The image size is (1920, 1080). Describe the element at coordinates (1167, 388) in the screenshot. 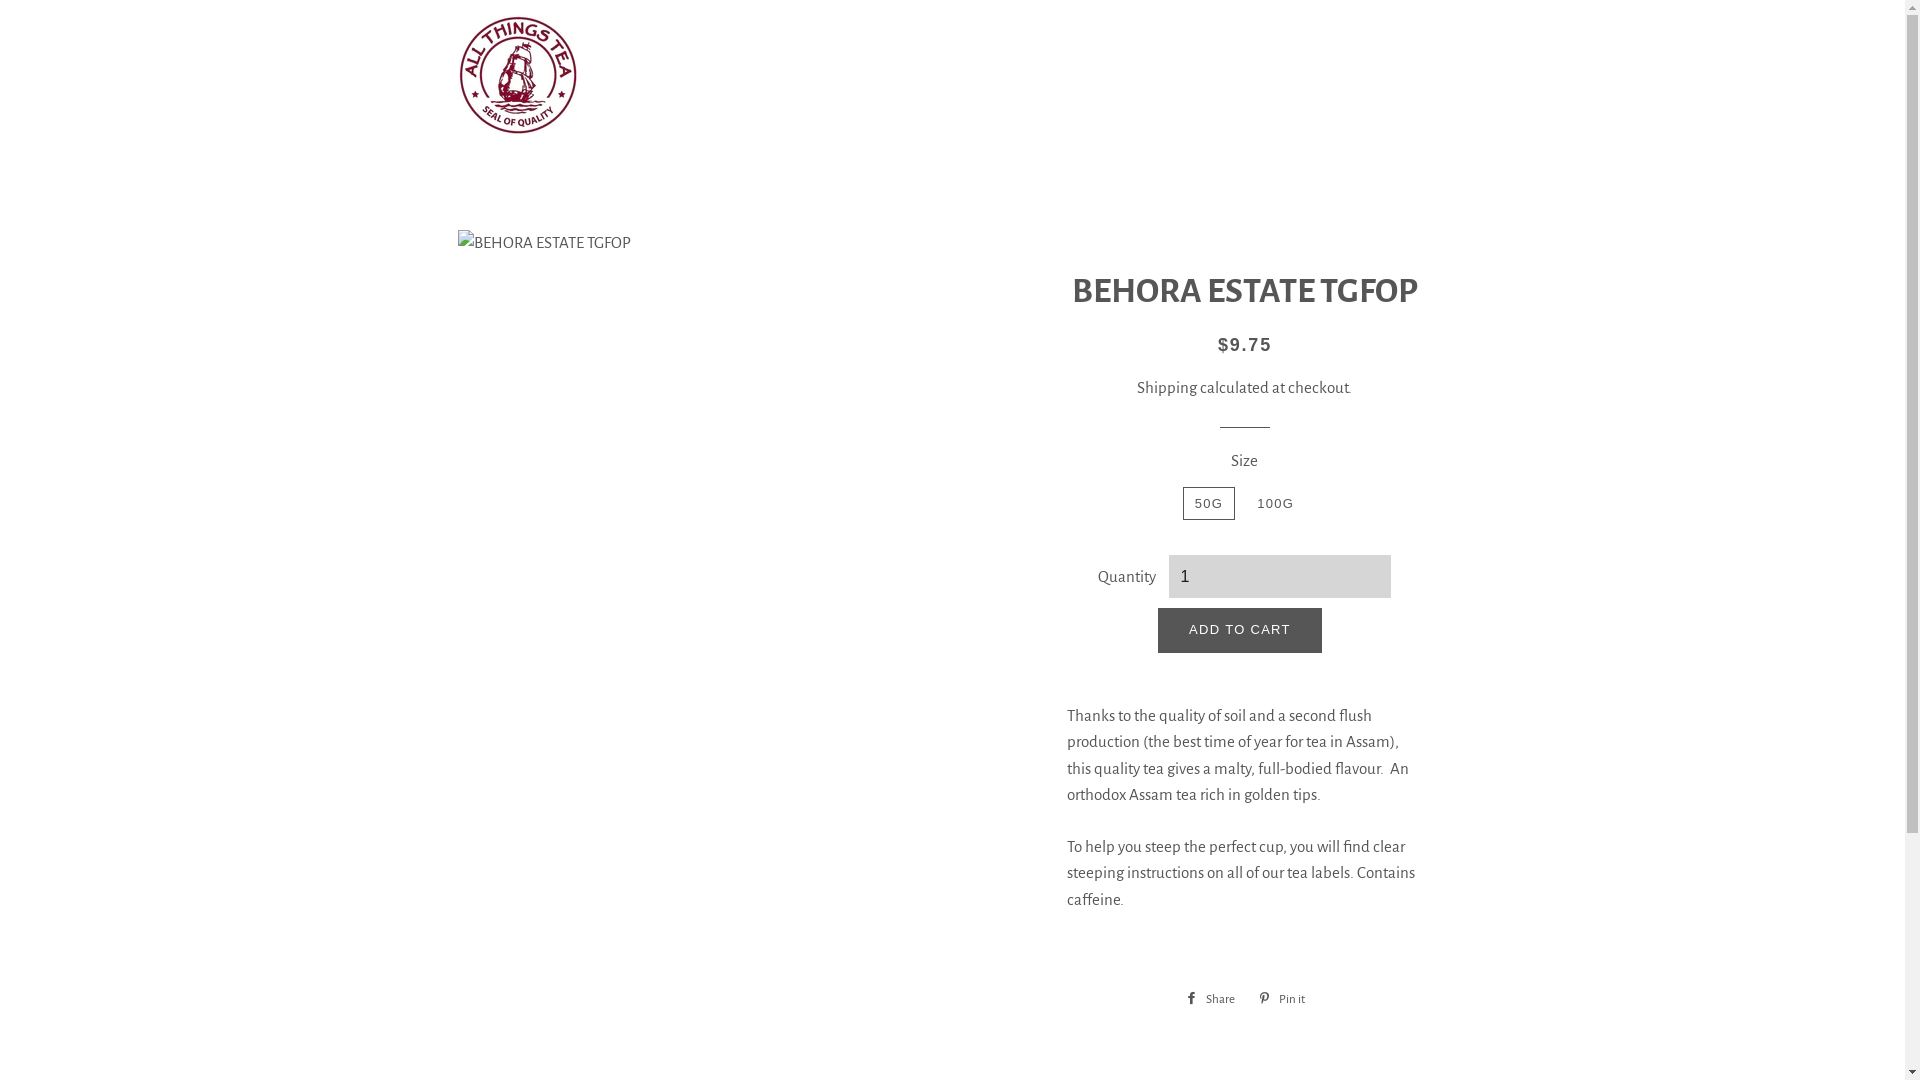

I see `Shipping` at that location.